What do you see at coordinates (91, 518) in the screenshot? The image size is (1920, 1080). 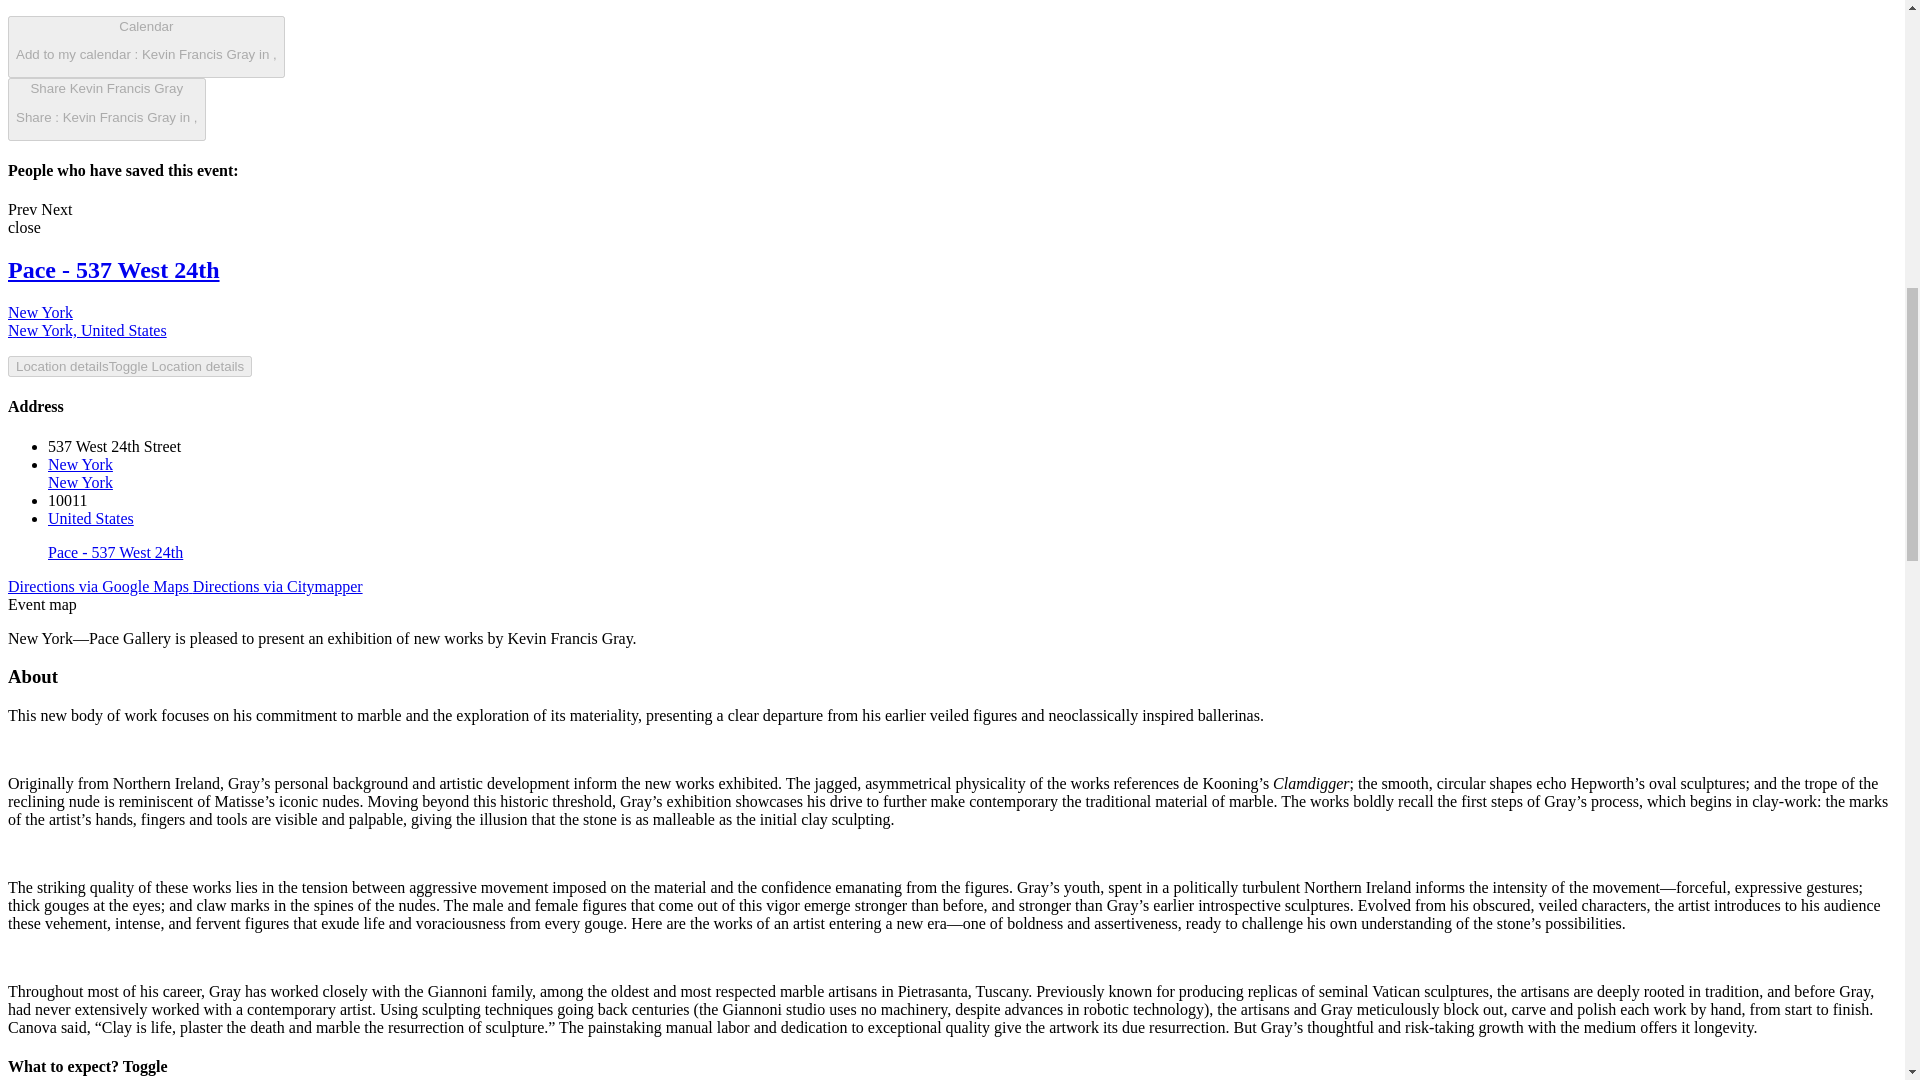 I see `Next` at bounding box center [91, 518].